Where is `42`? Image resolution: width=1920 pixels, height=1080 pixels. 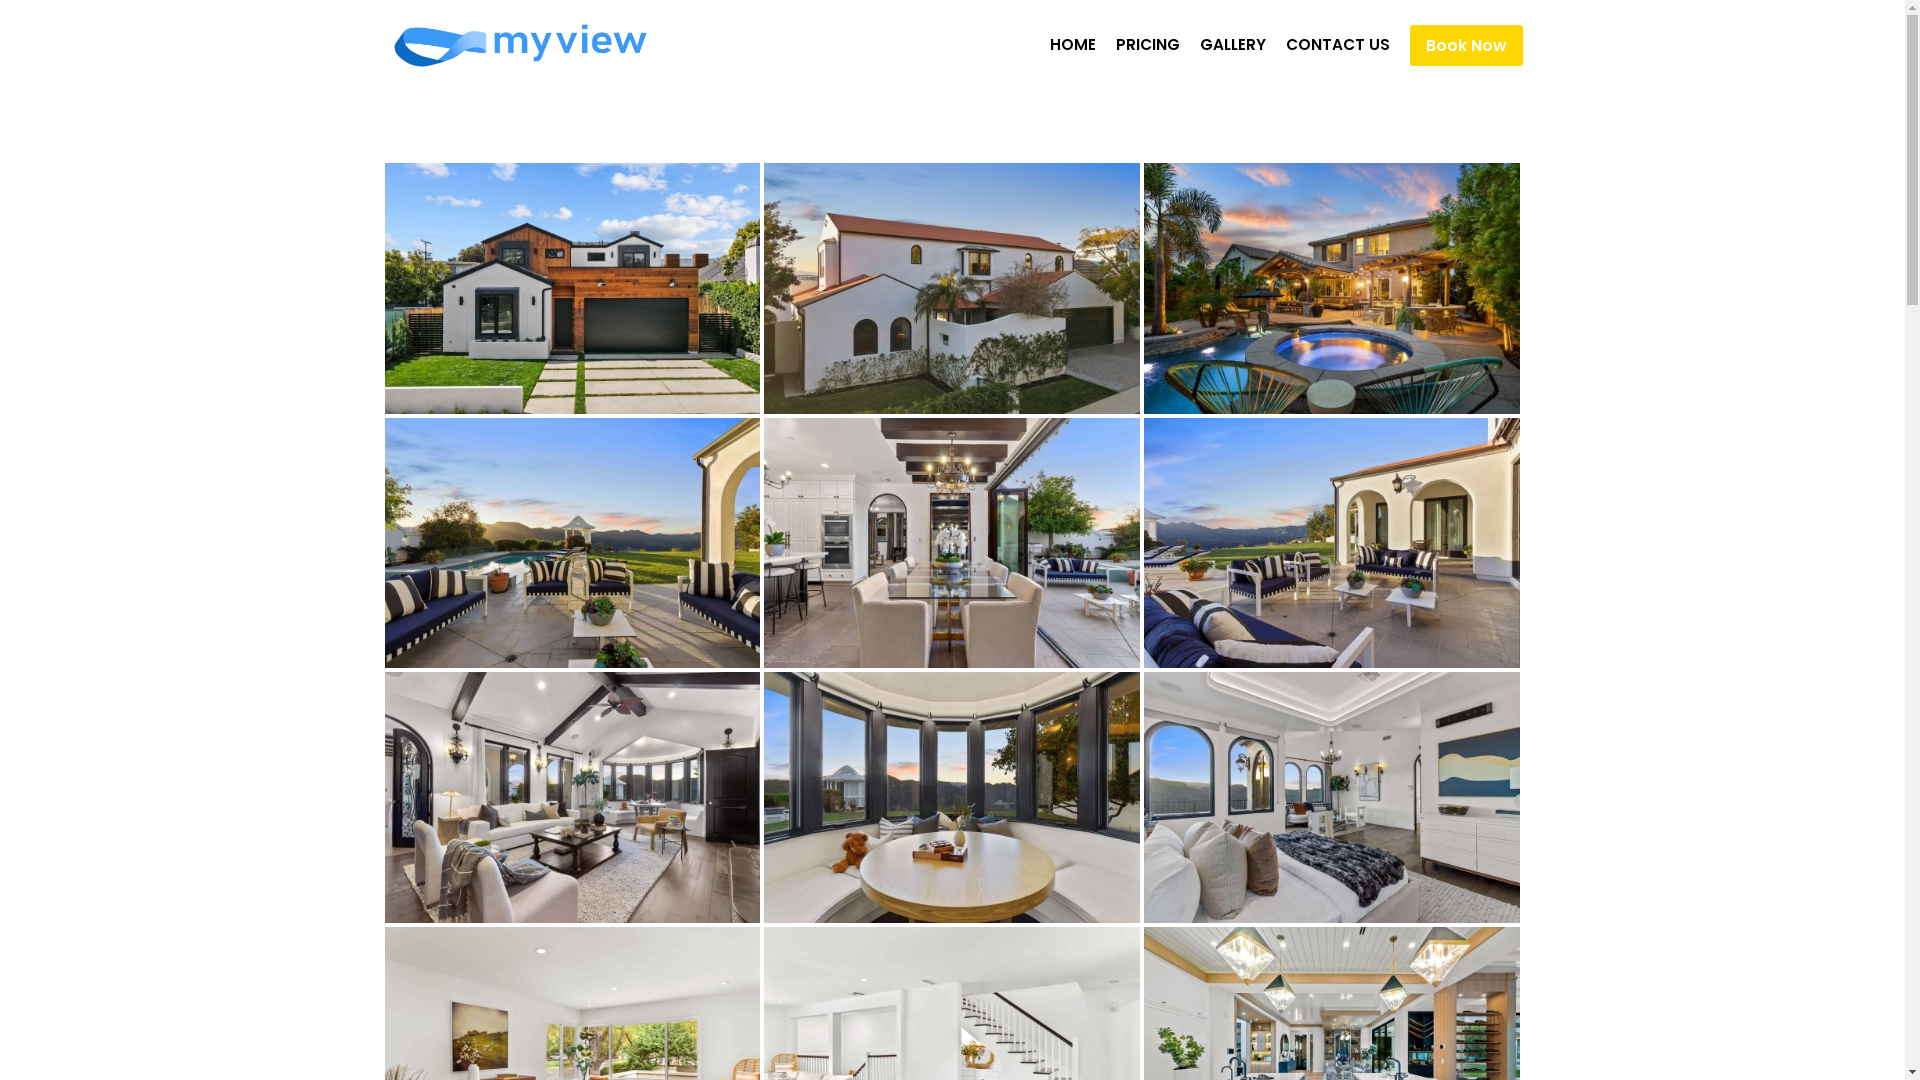
42 is located at coordinates (572, 798).